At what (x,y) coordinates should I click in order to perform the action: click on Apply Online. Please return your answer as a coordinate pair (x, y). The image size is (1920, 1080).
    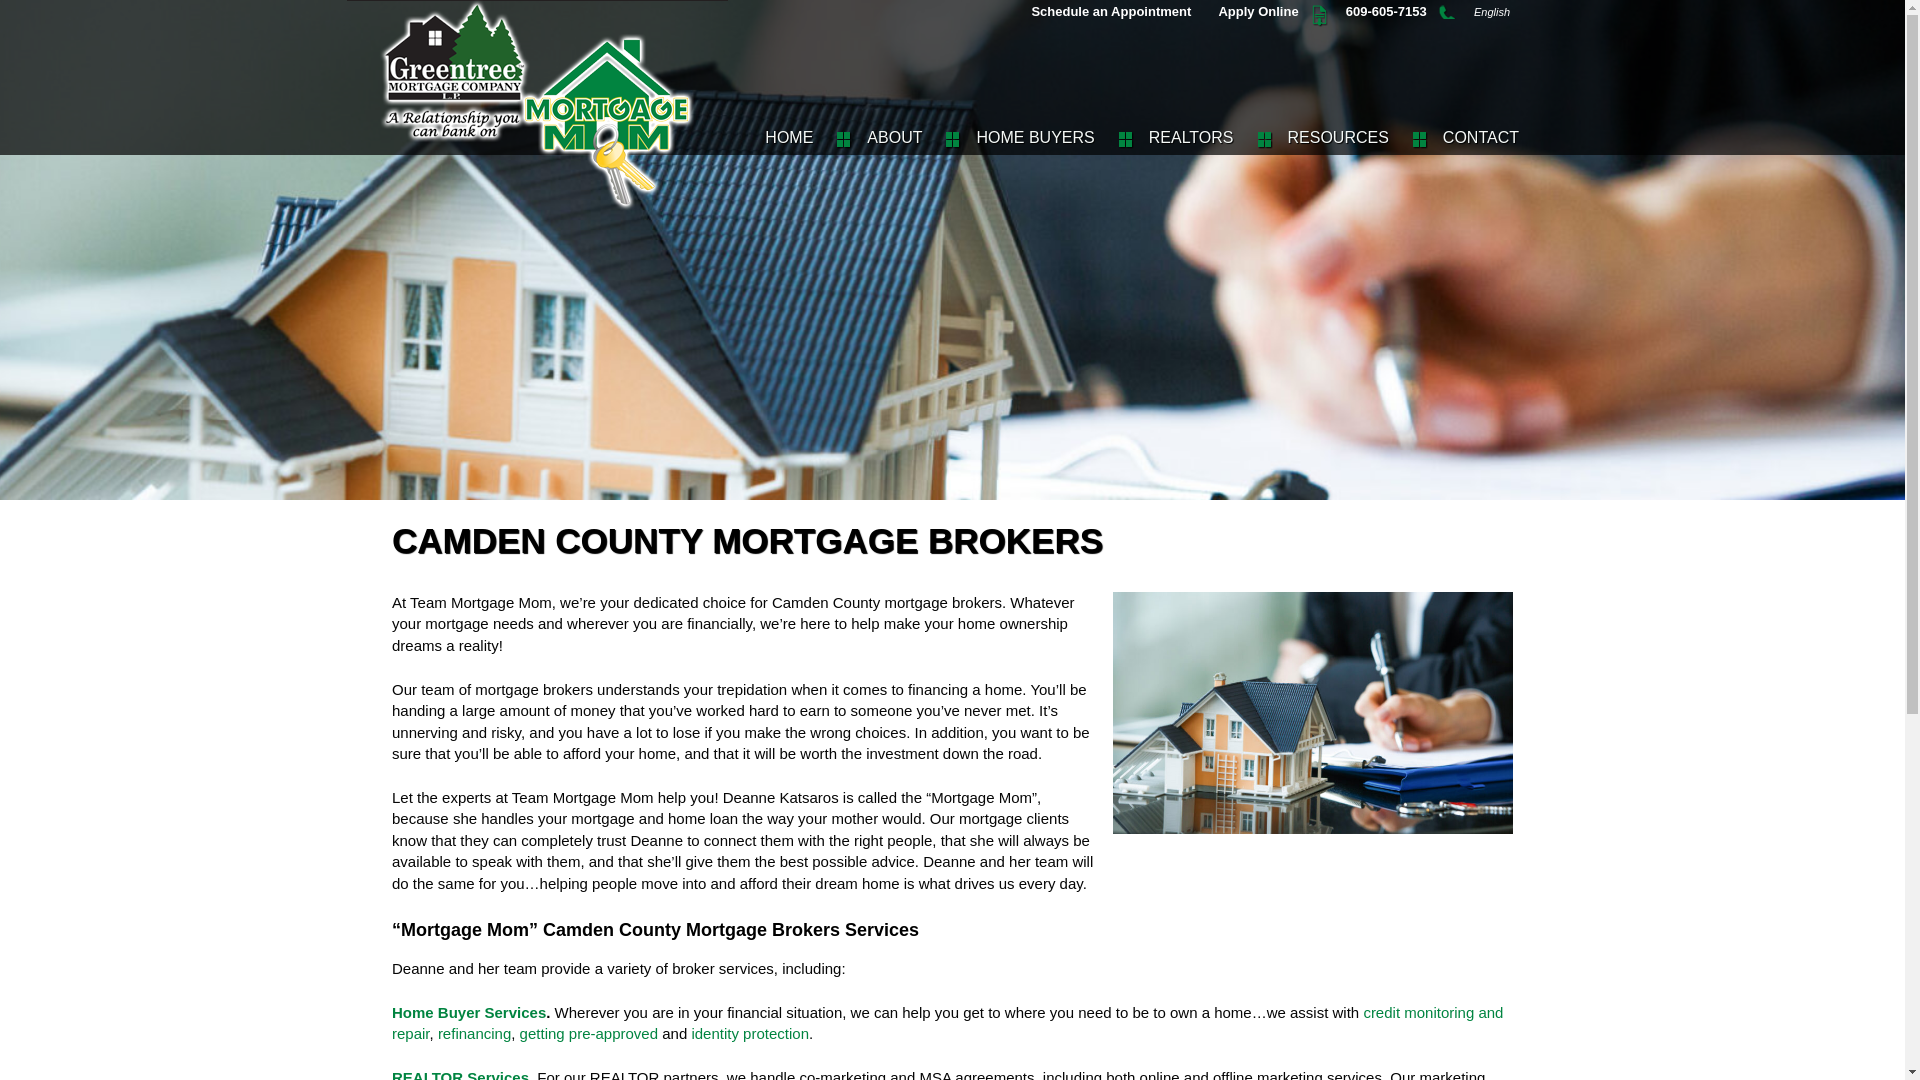
    Looking at the image, I should click on (1256, 12).